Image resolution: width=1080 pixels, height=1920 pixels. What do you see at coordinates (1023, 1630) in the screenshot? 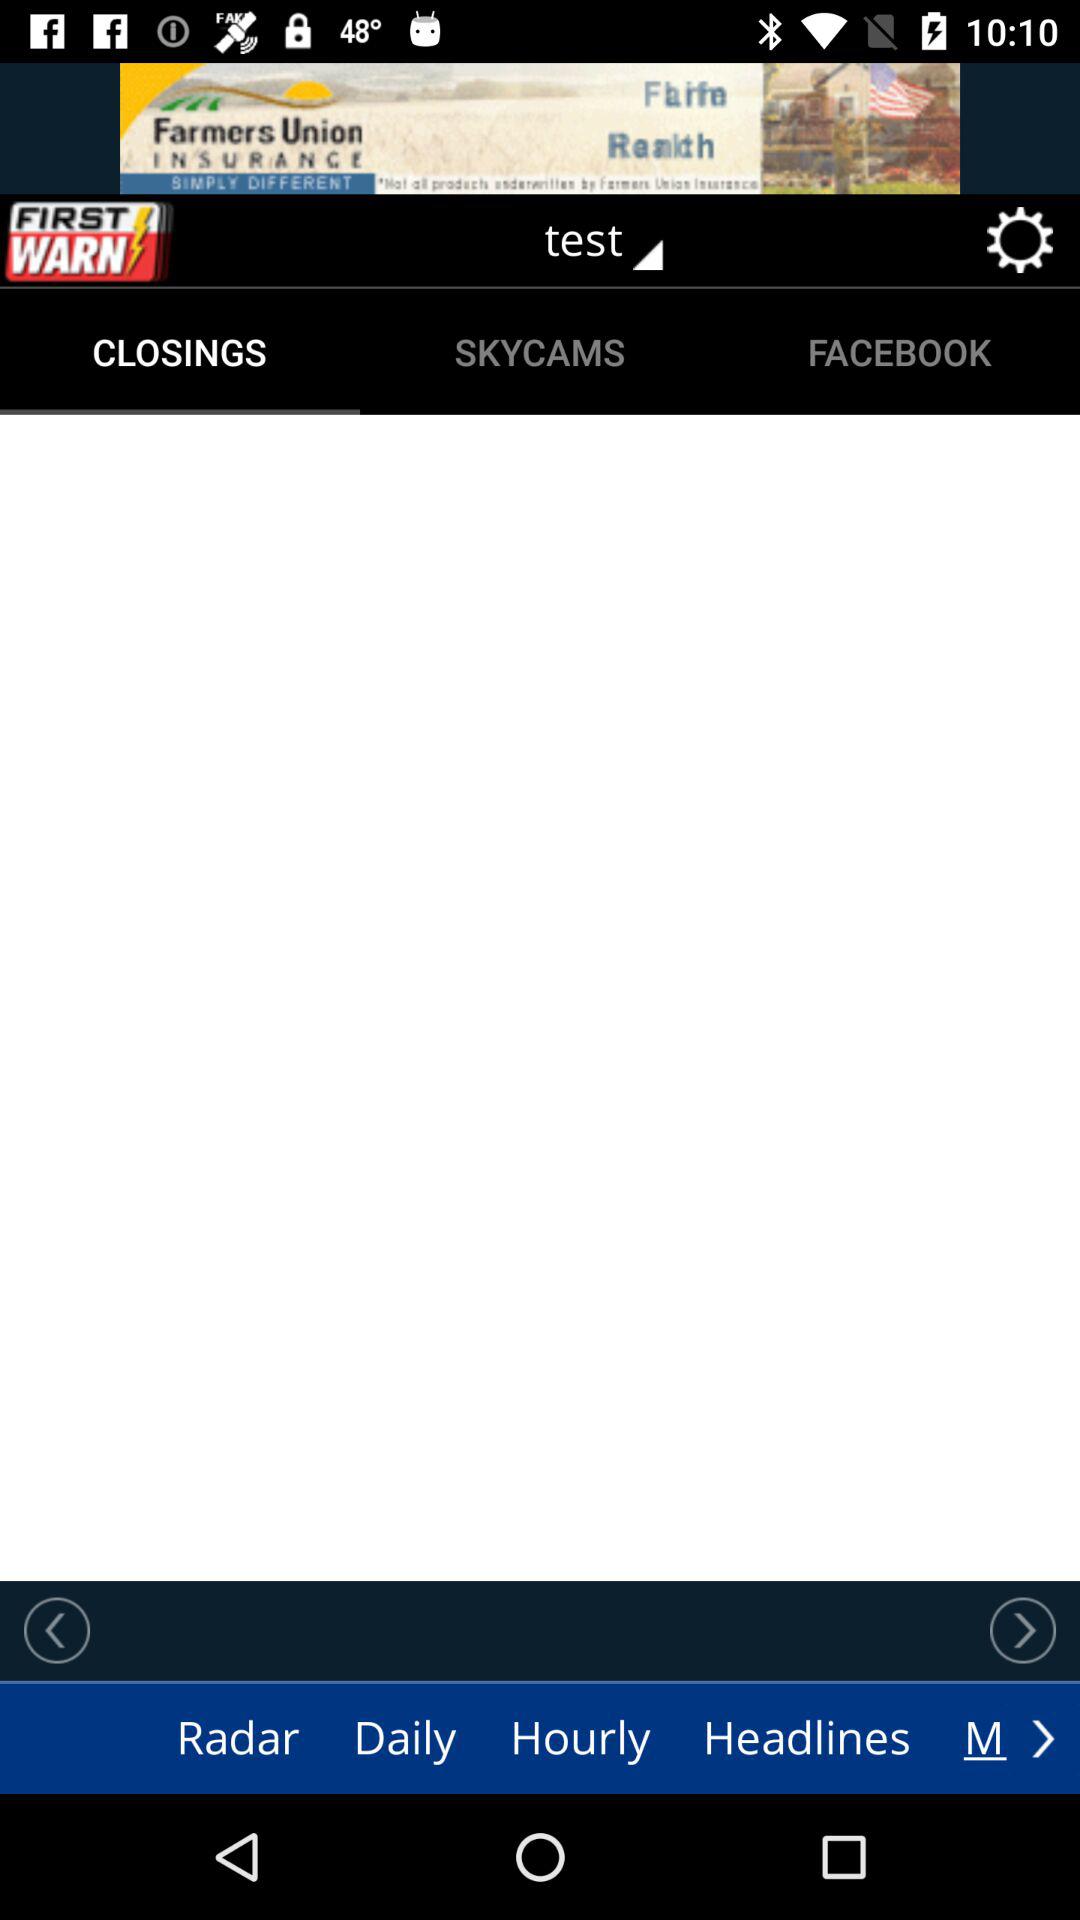
I see `next page` at bounding box center [1023, 1630].